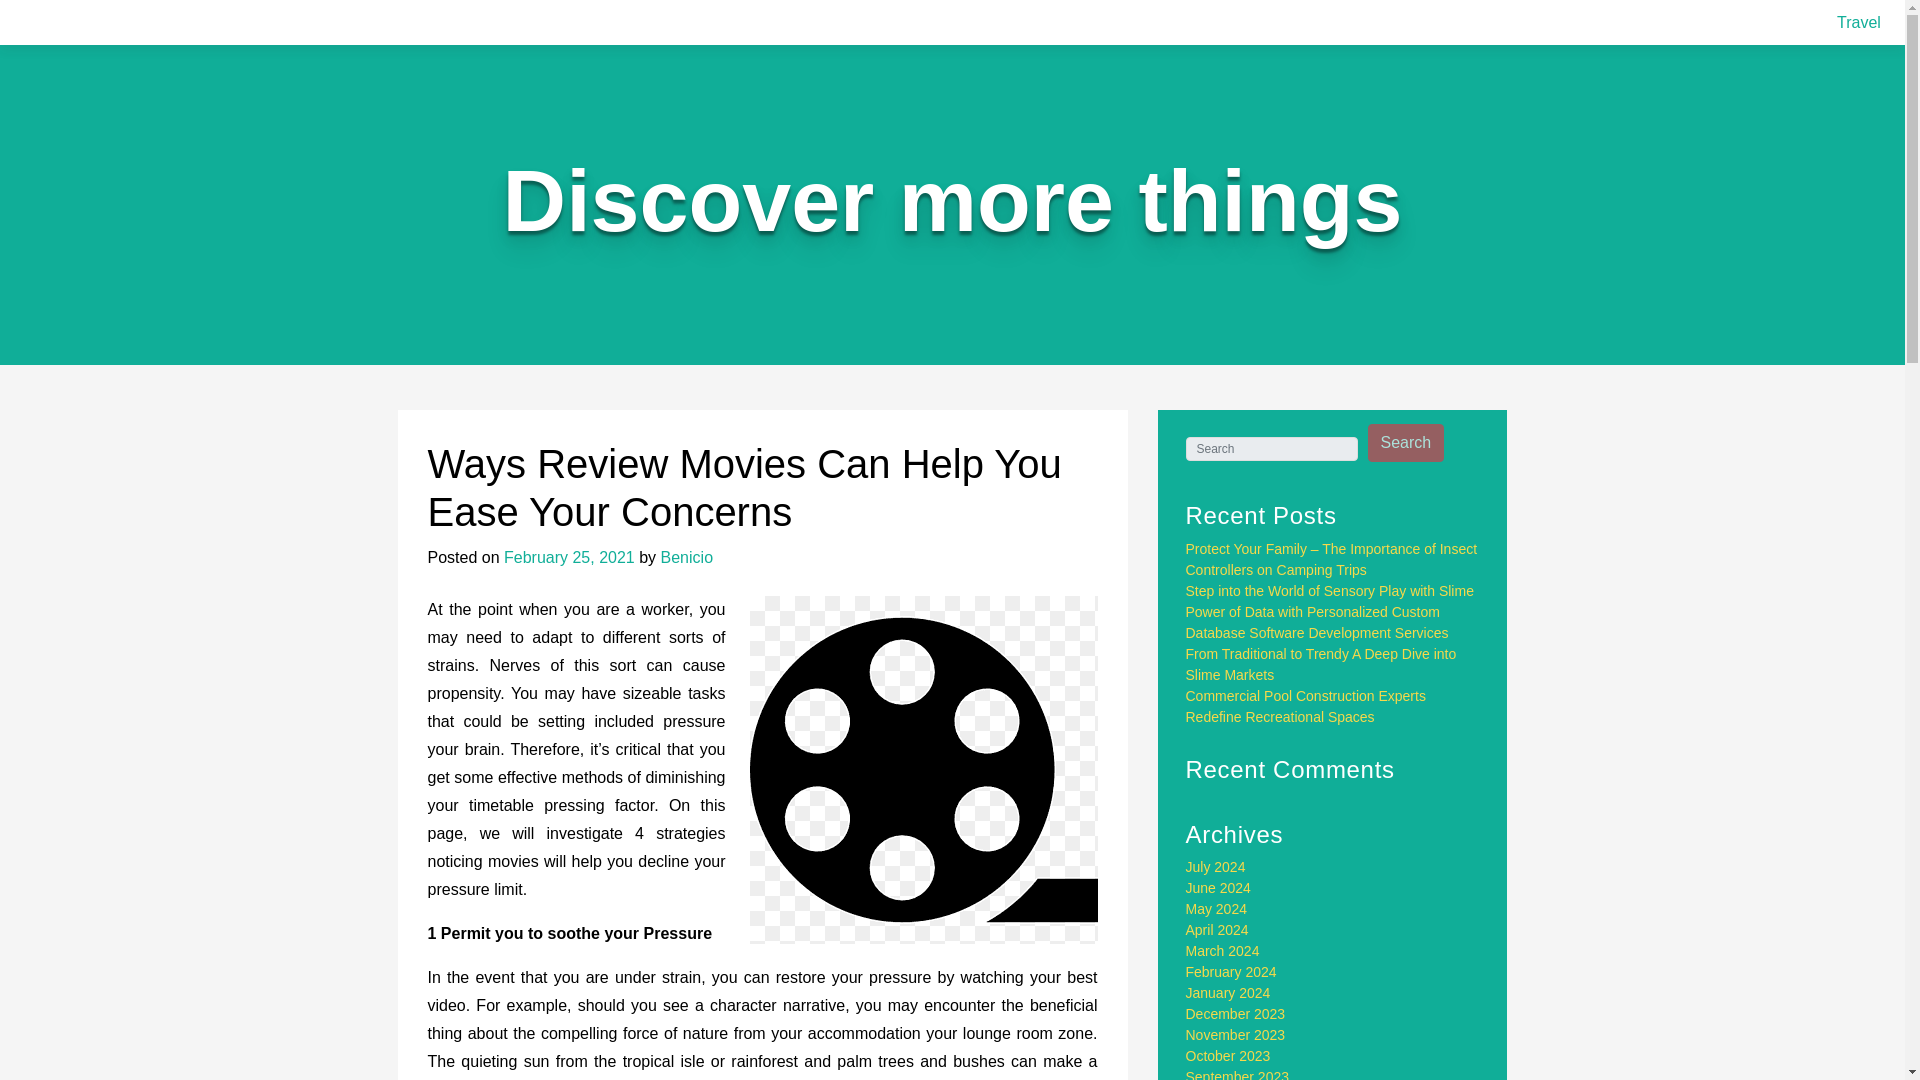  Describe the element at coordinates (1218, 930) in the screenshot. I see `April 2024` at that location.